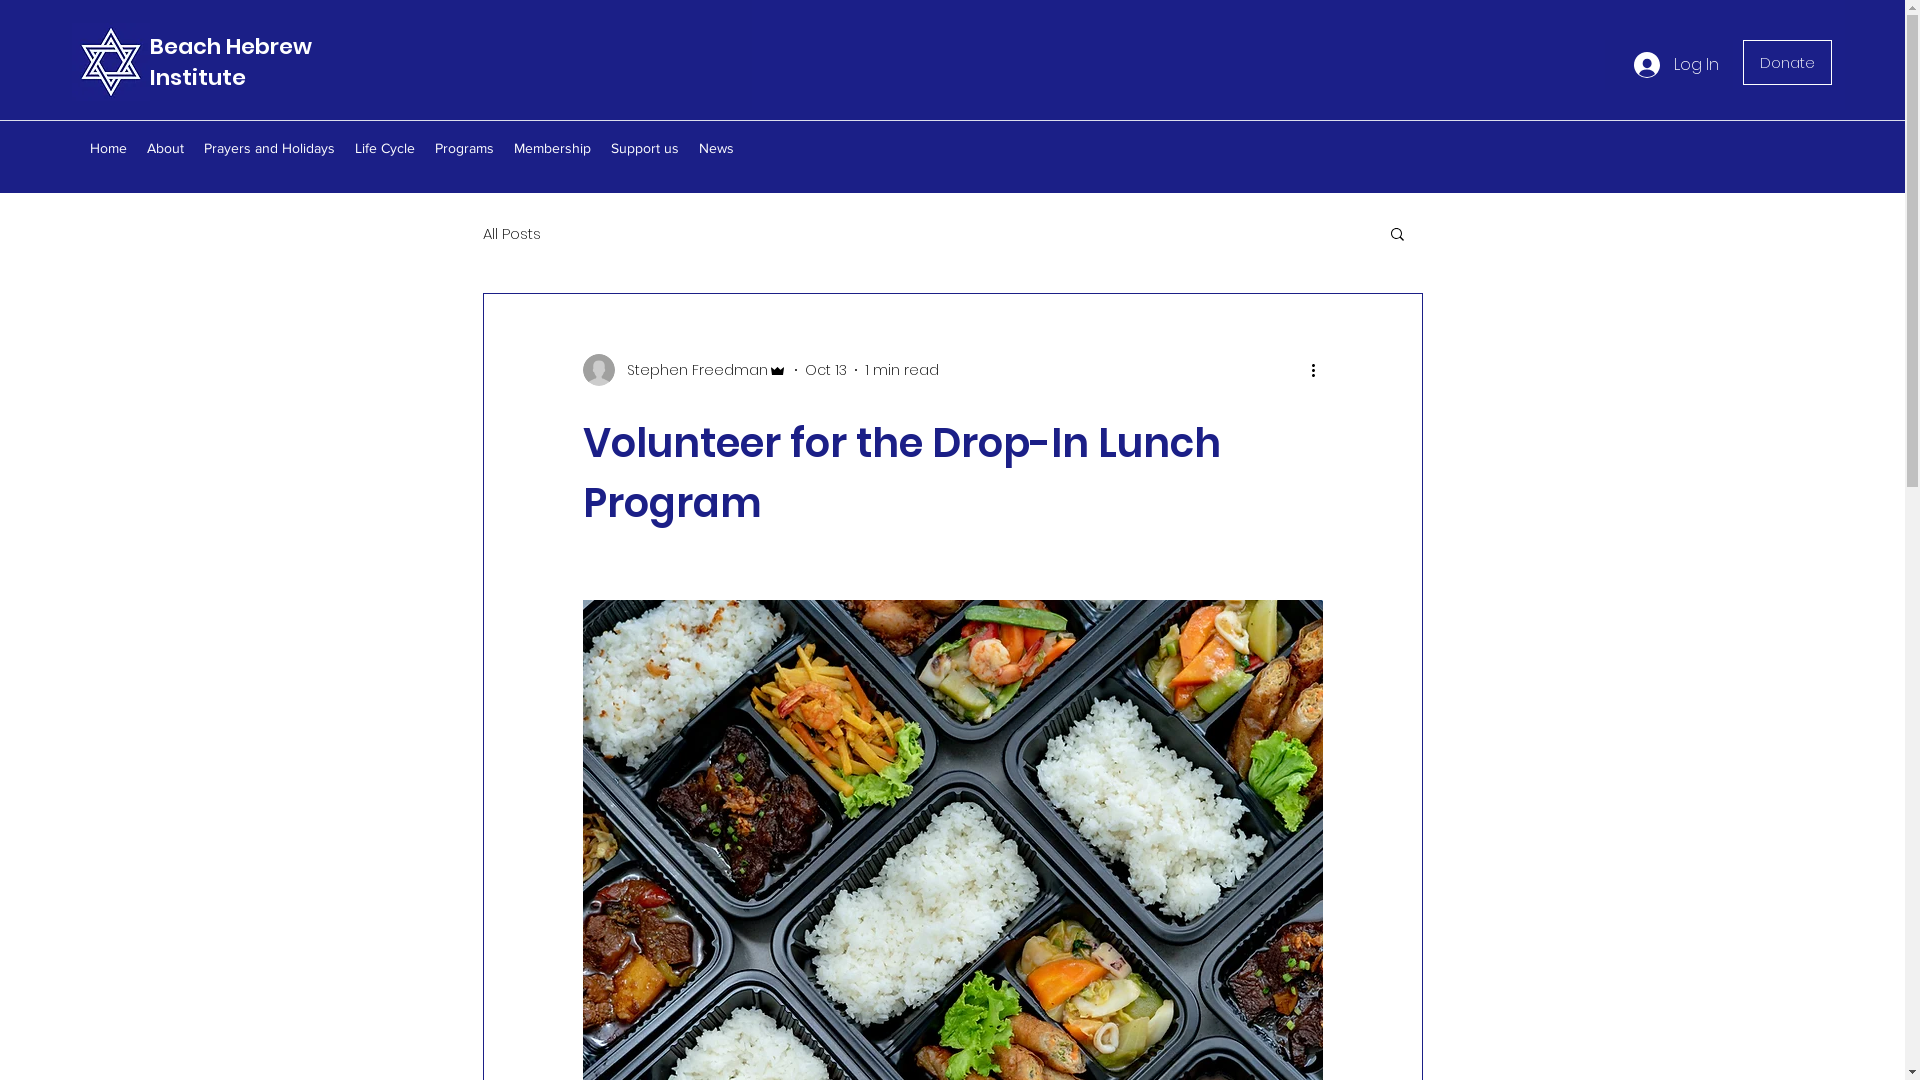 The height and width of the screenshot is (1080, 1920). Describe the element at coordinates (231, 46) in the screenshot. I see `Beach Hebrew` at that location.